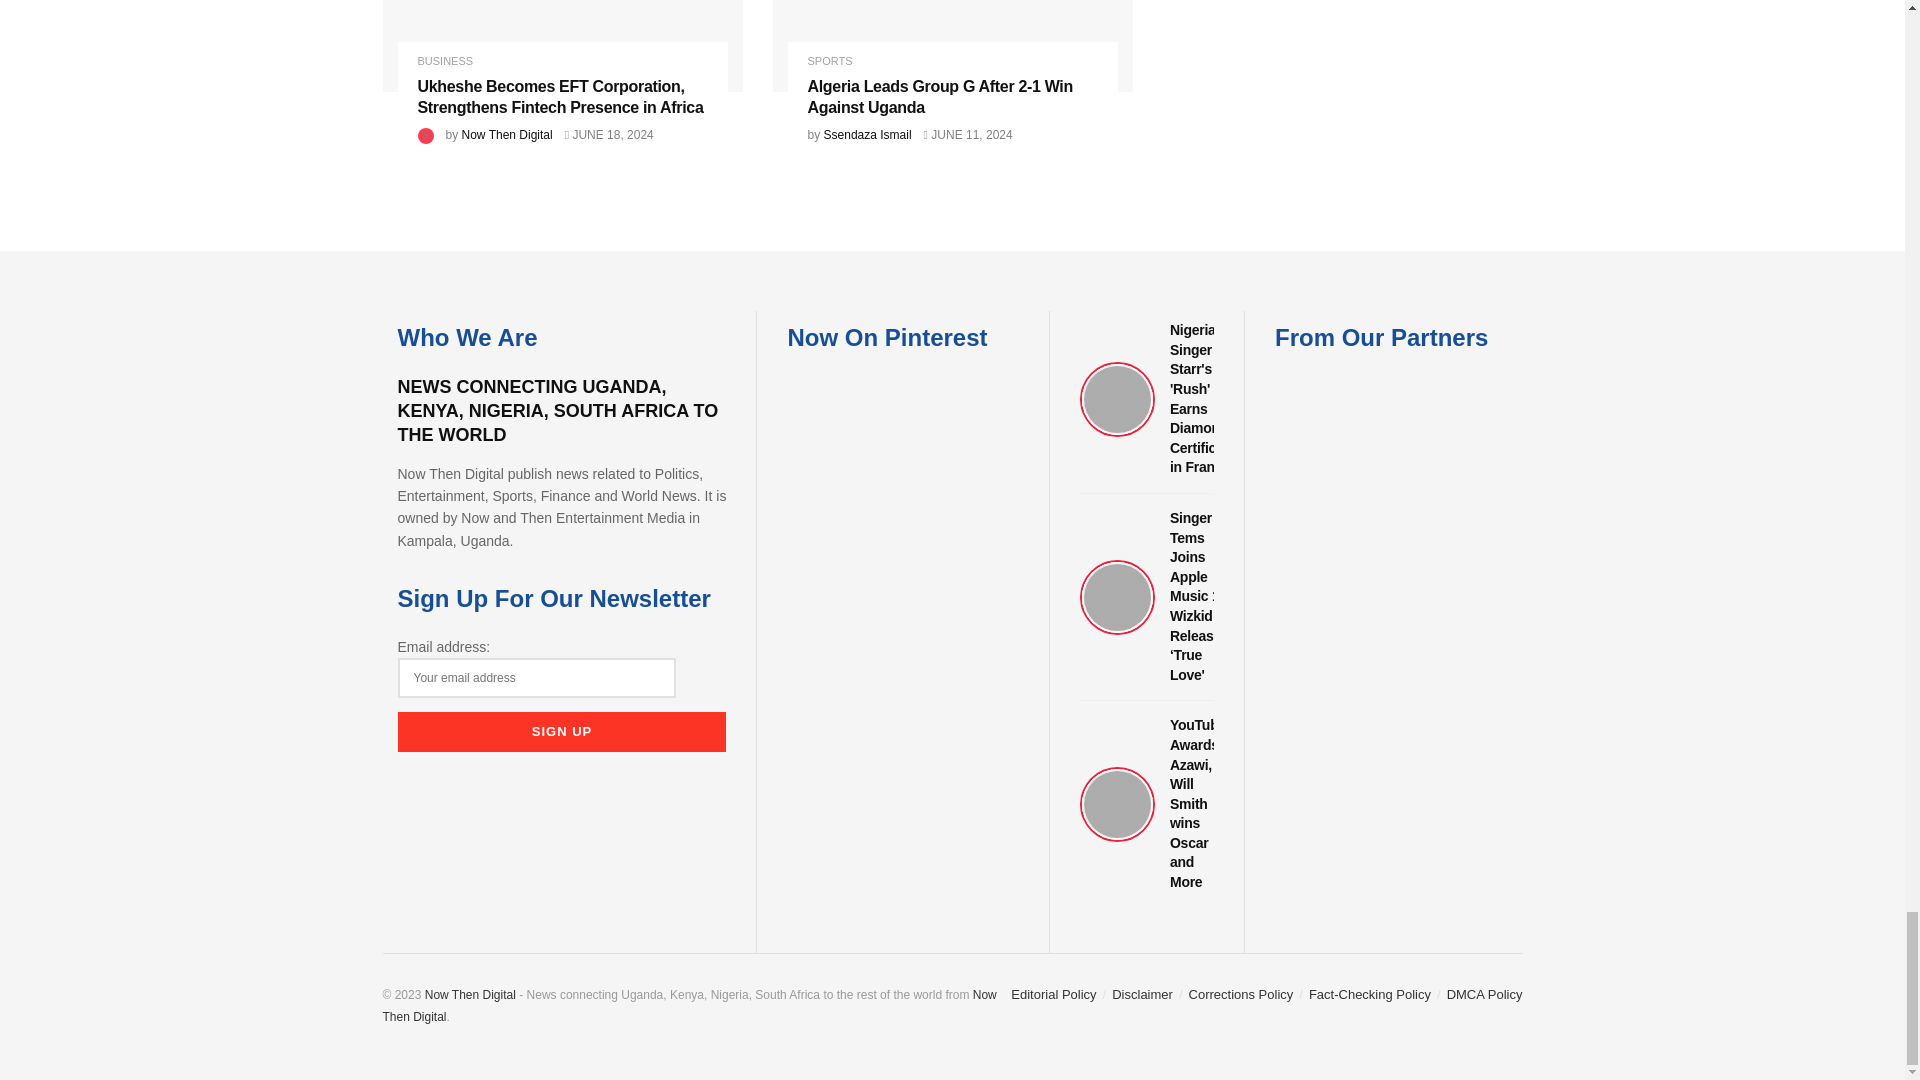 This screenshot has height=1080, width=1920. What do you see at coordinates (689, 1006) in the screenshot?
I see `Now Then Digital` at bounding box center [689, 1006].